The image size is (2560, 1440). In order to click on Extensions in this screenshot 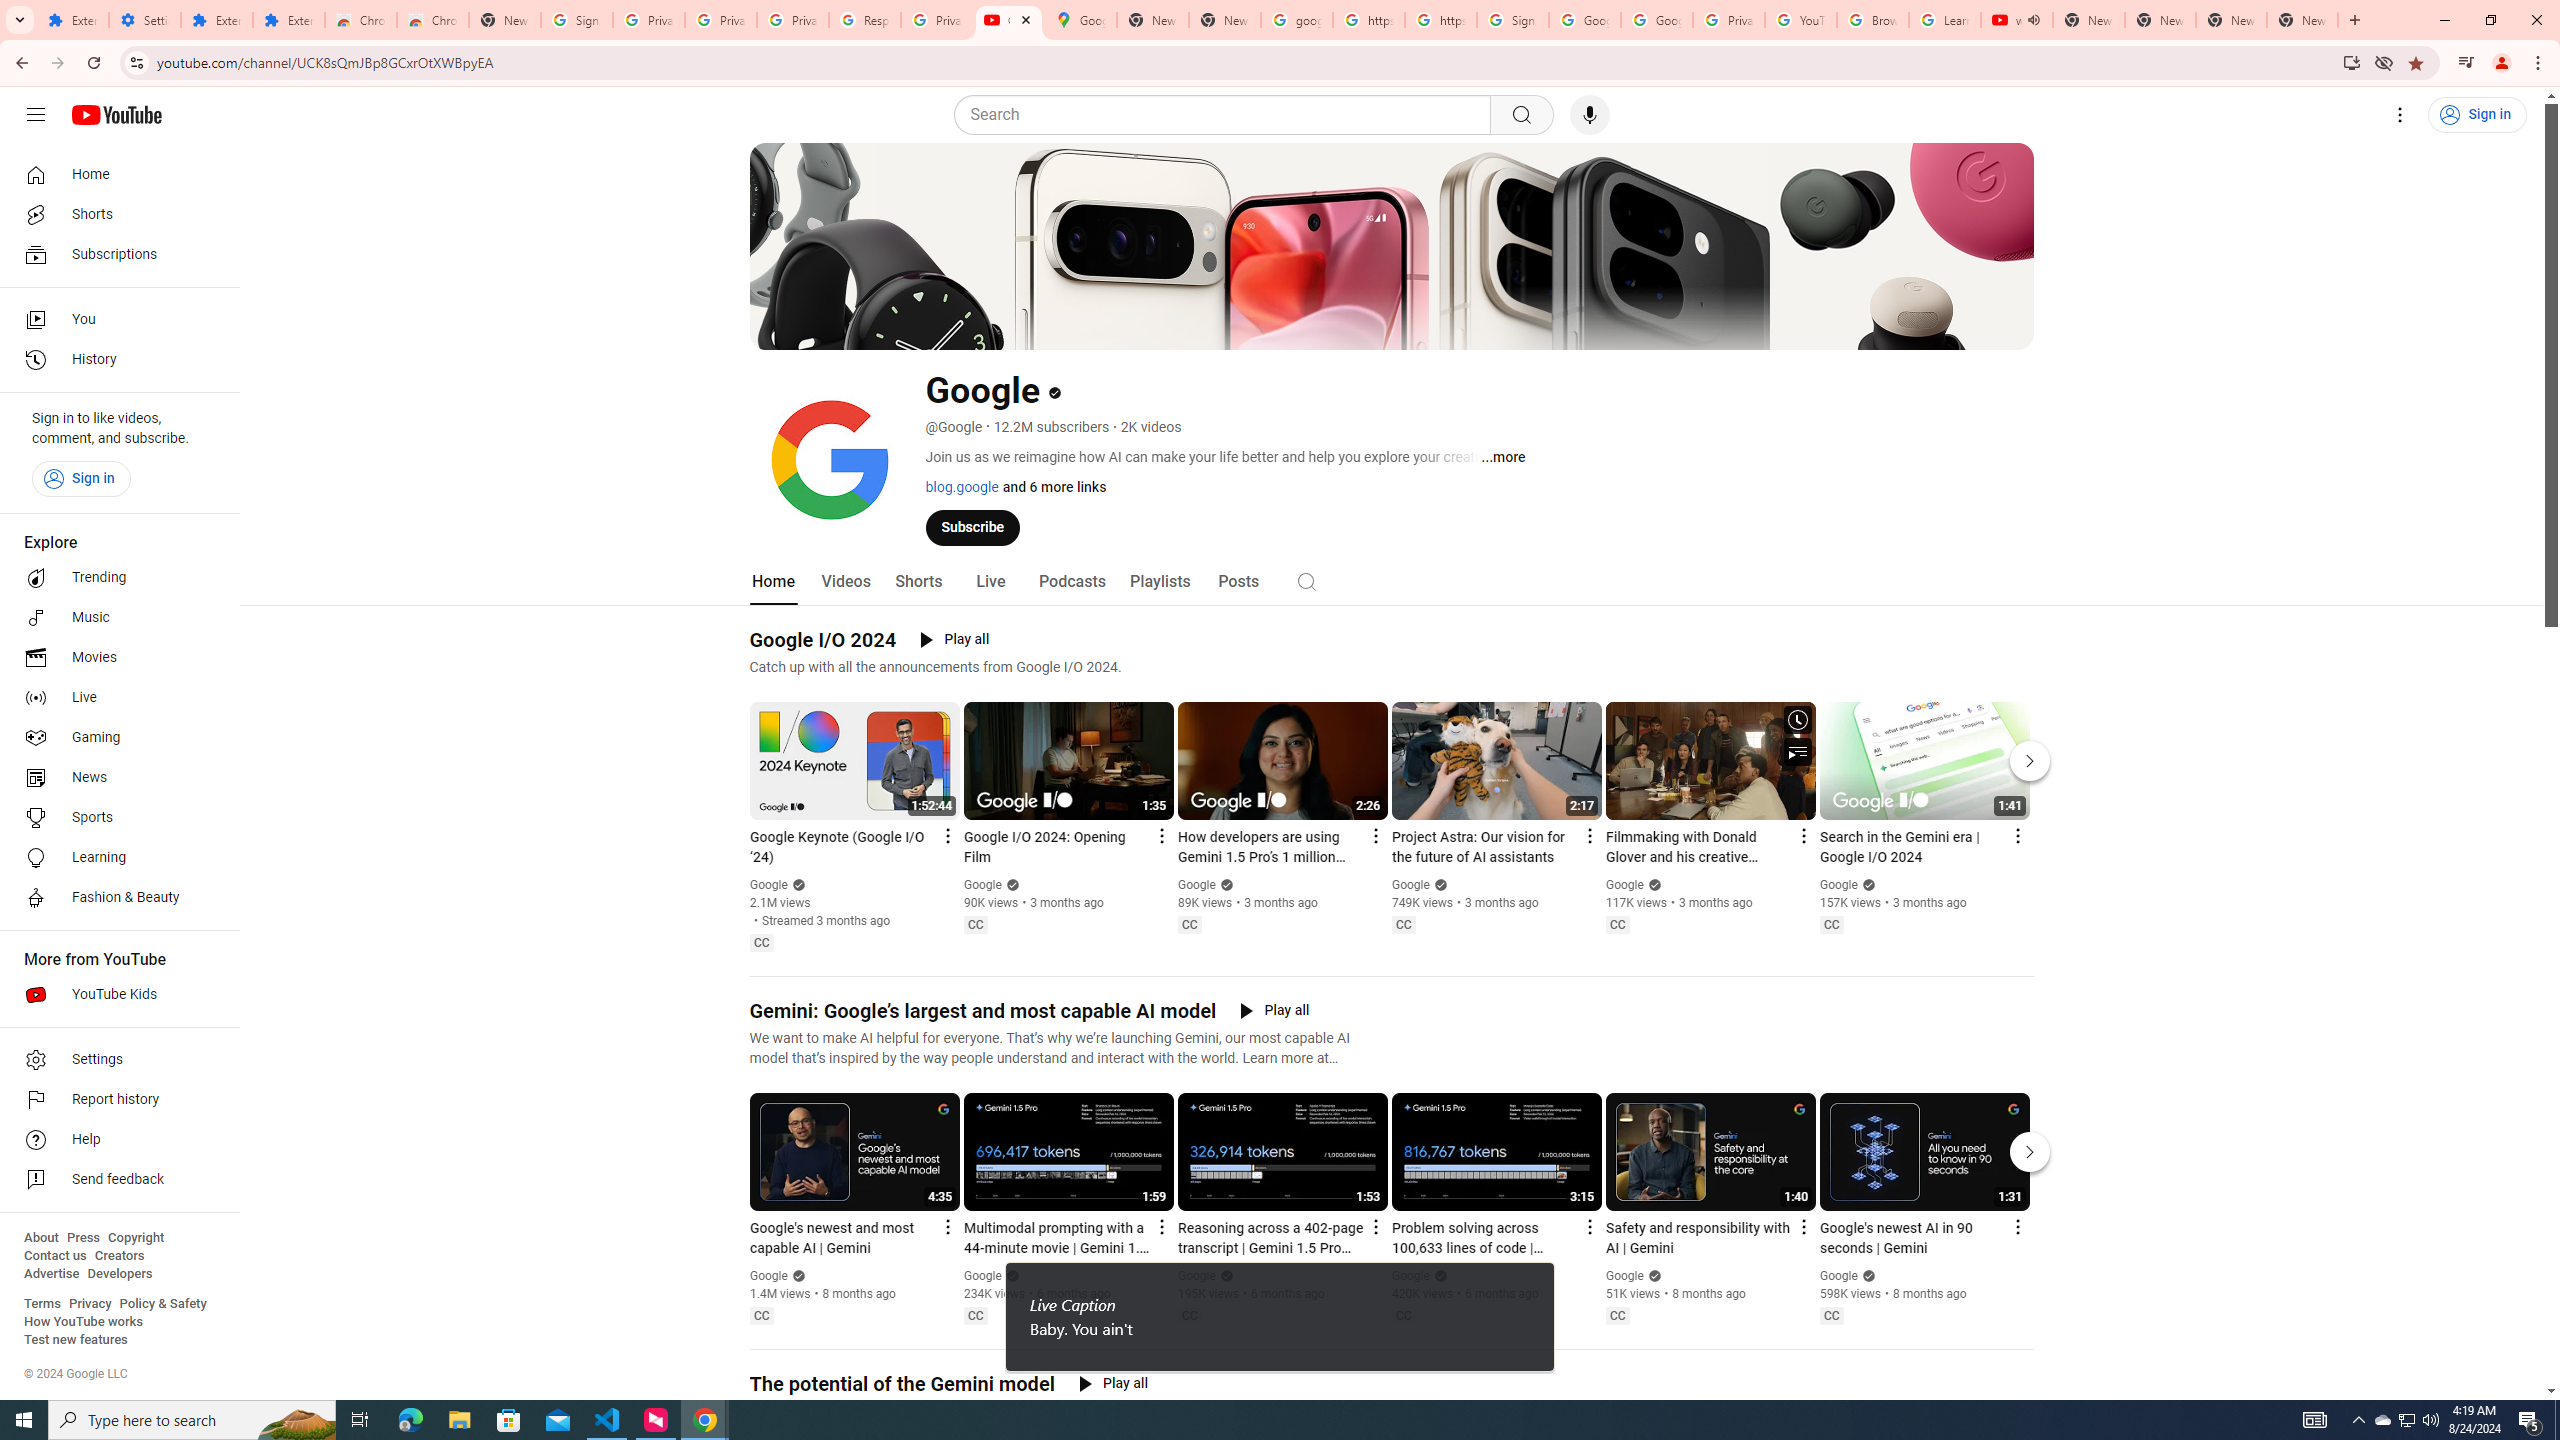, I will do `click(72, 20)`.